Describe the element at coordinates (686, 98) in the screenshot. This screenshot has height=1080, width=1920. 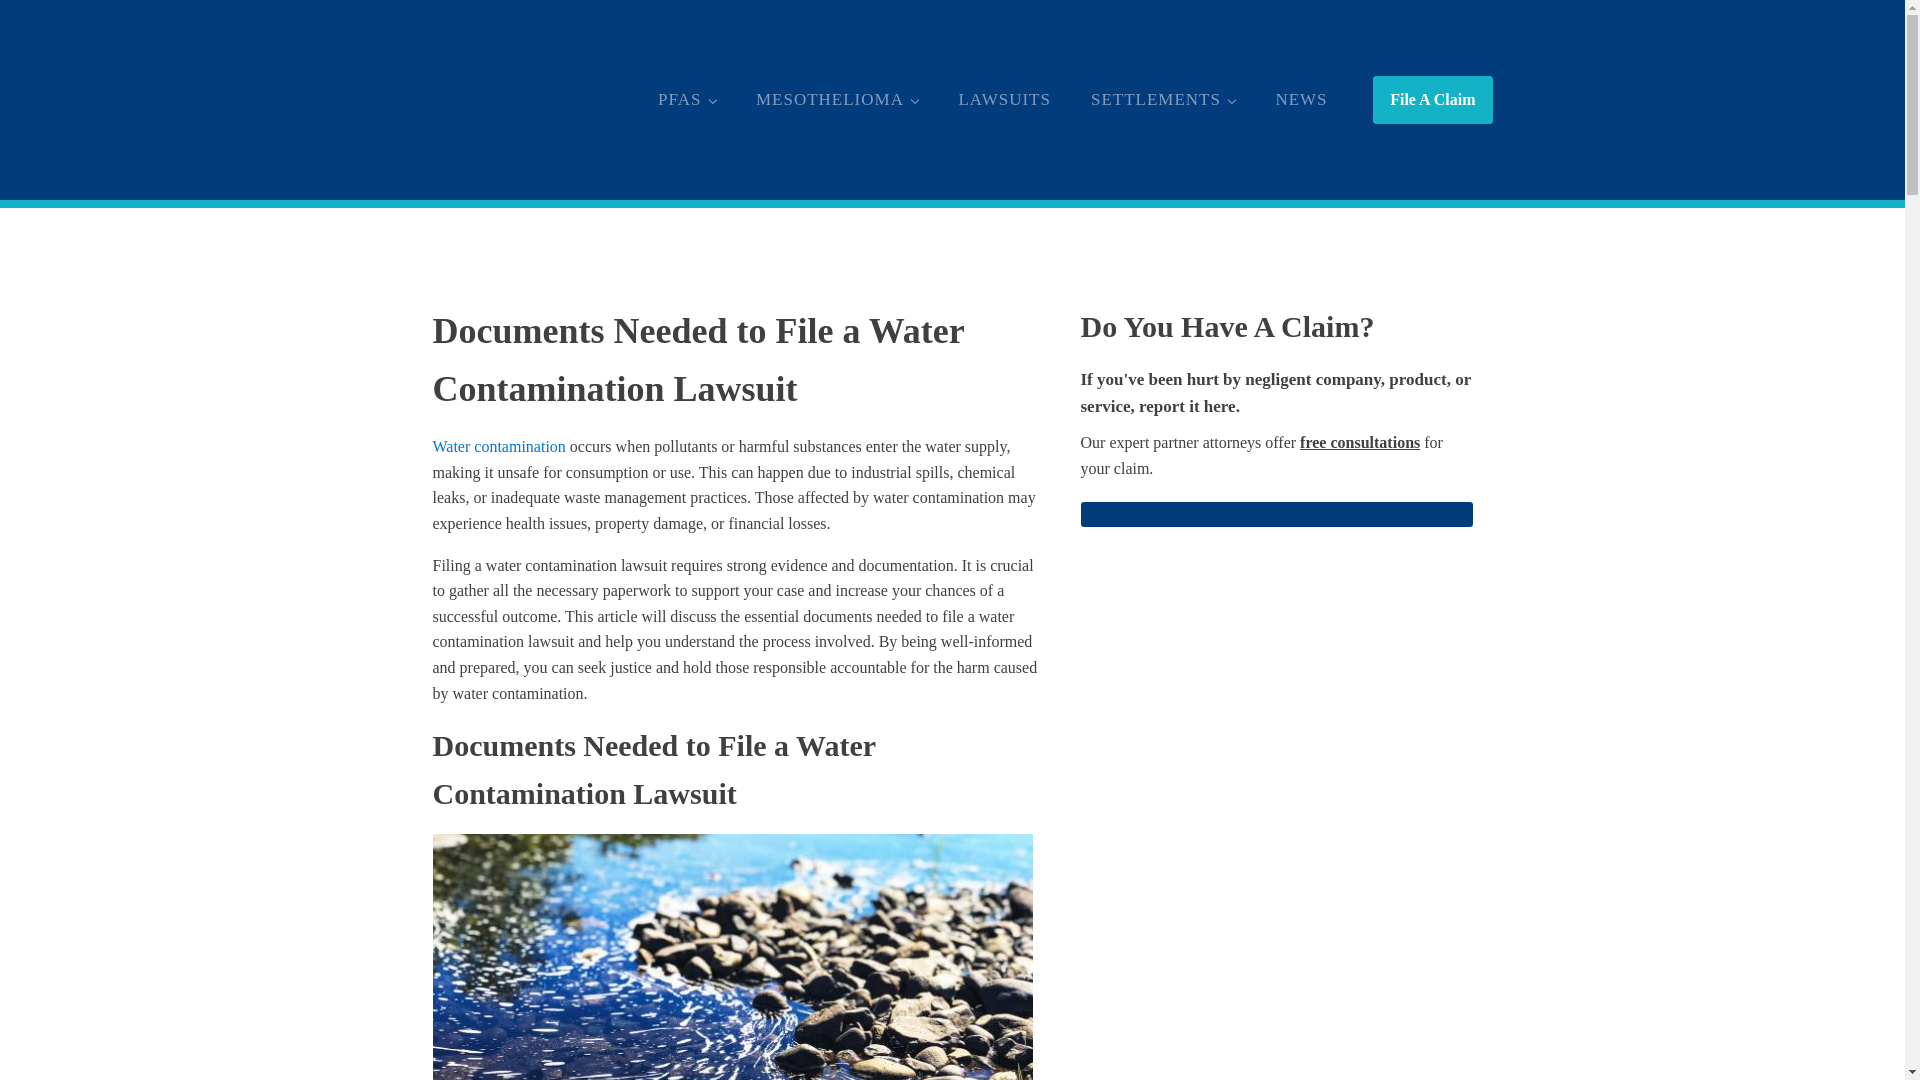
I see `PFAS` at that location.